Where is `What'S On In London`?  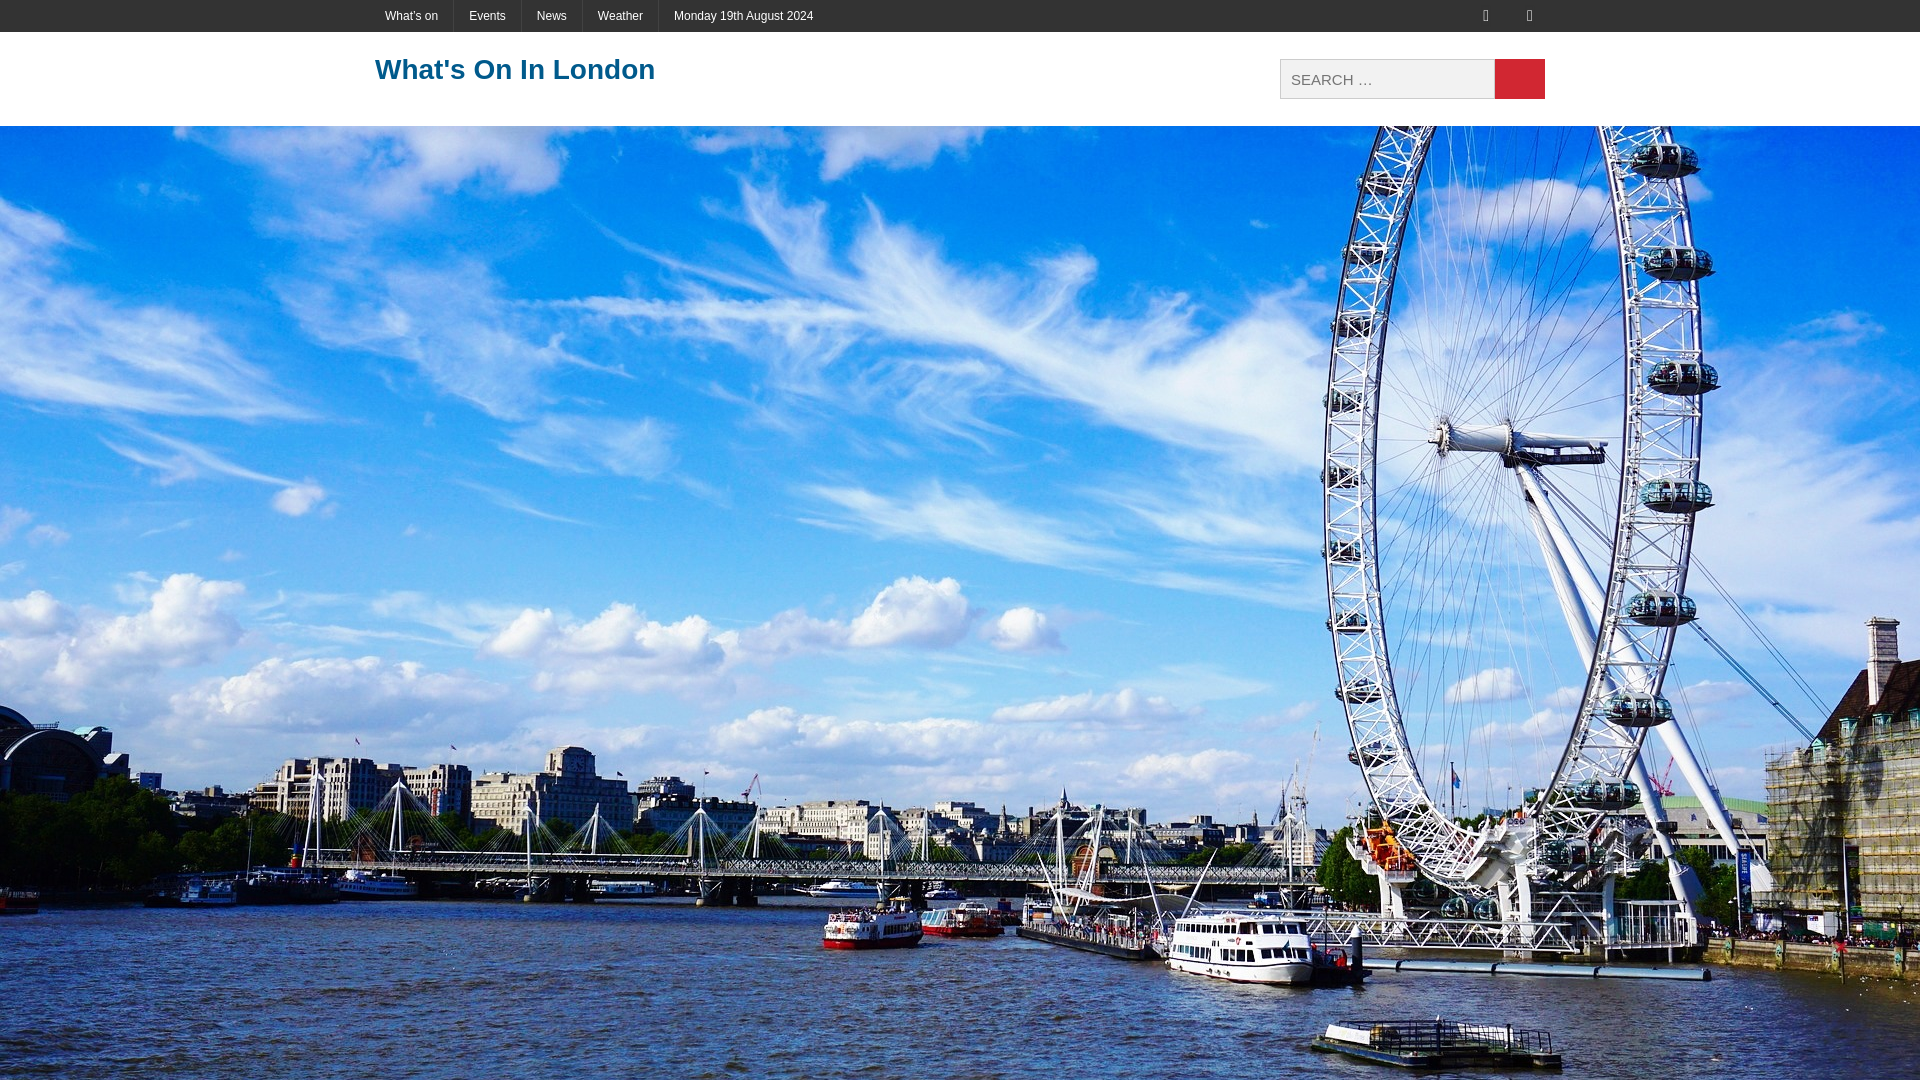 What'S On In London is located at coordinates (559, 69).